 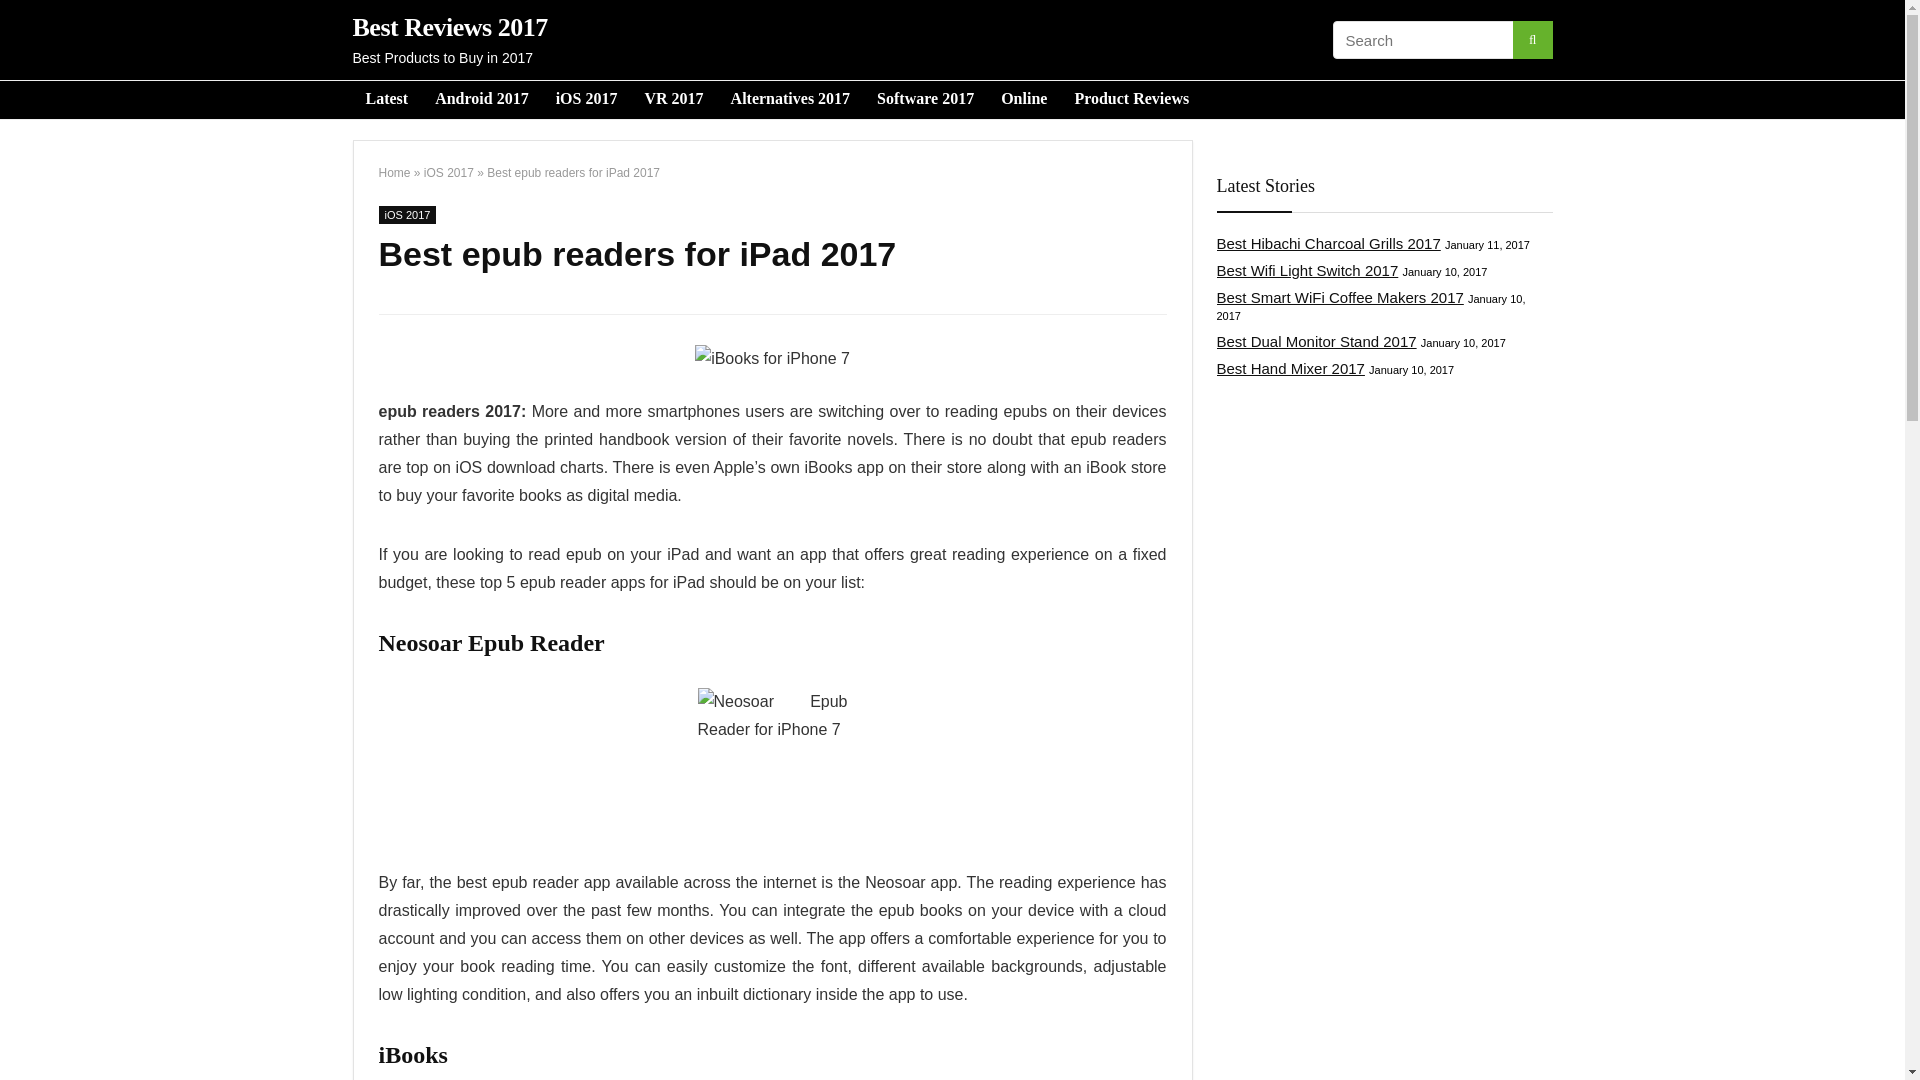 What do you see at coordinates (587, 100) in the screenshot?
I see `iOS 2017` at bounding box center [587, 100].